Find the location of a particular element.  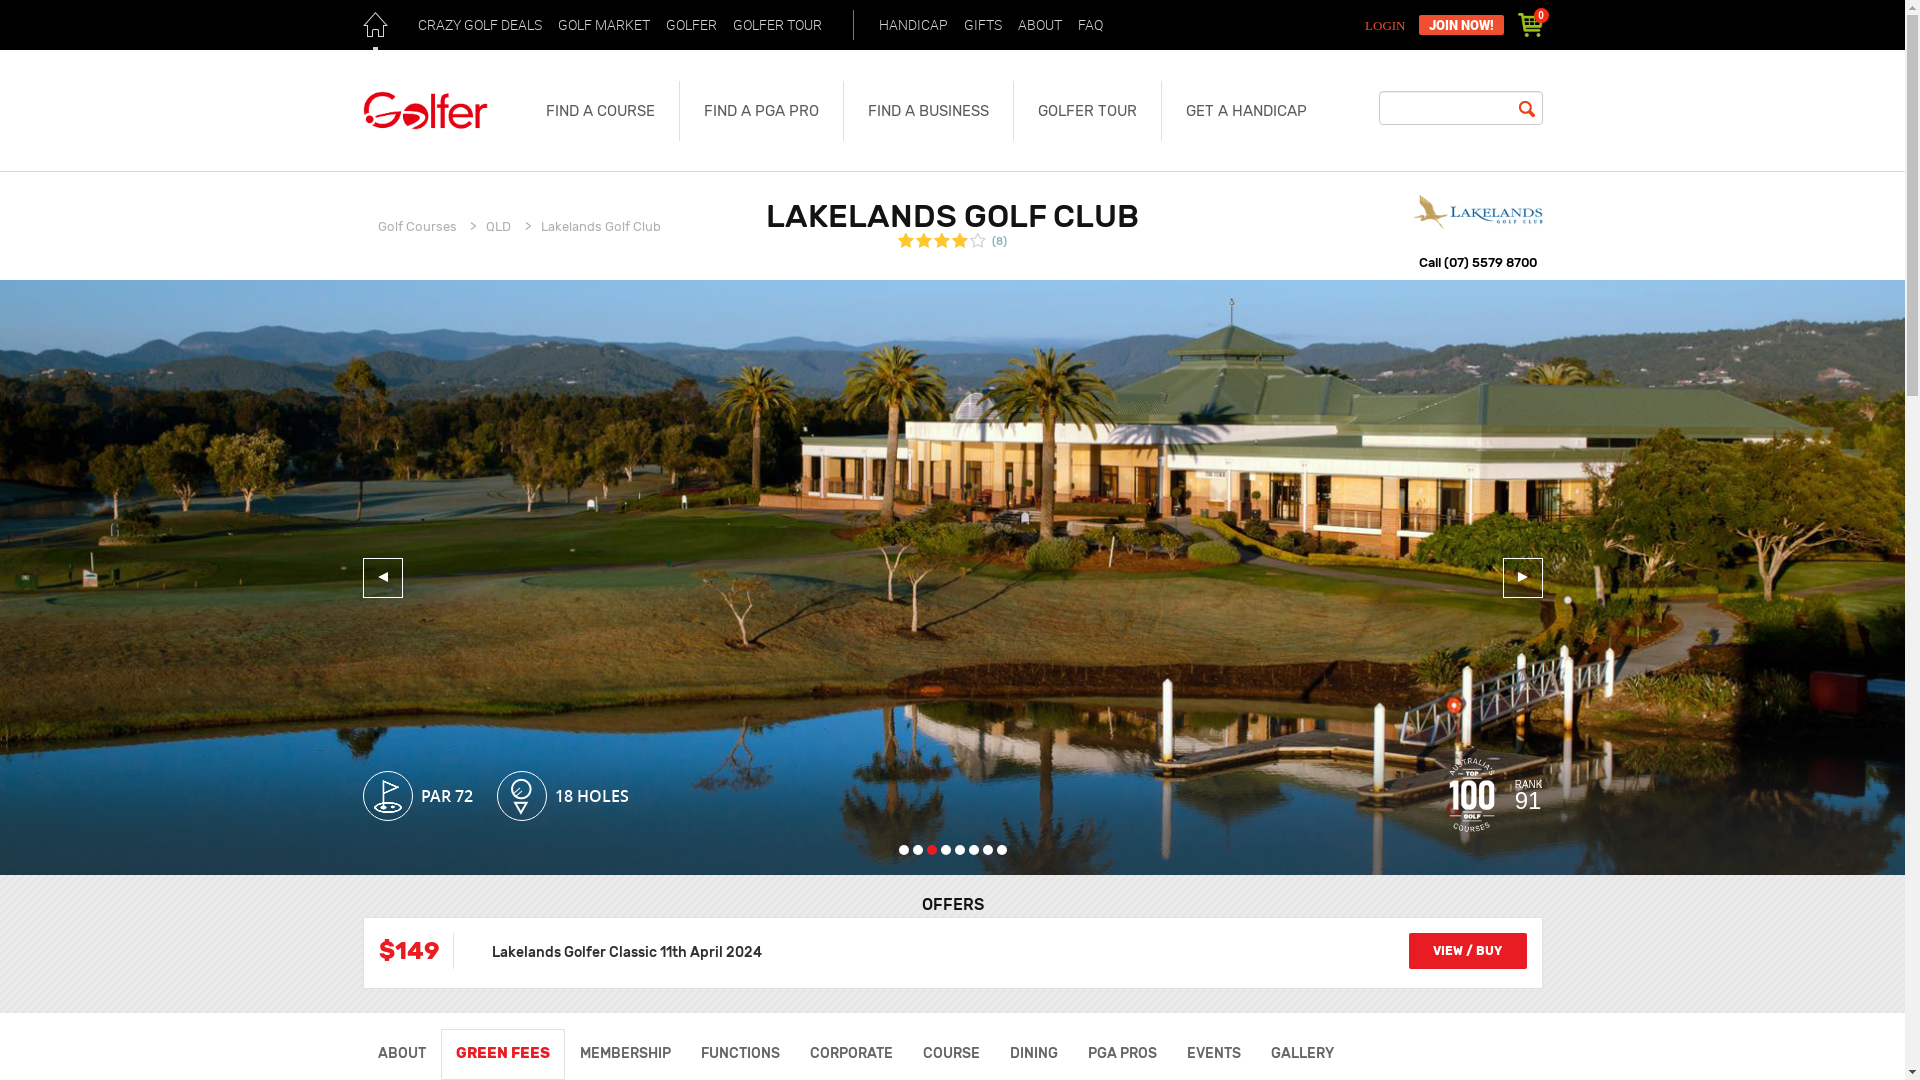

4 is located at coordinates (945, 850).